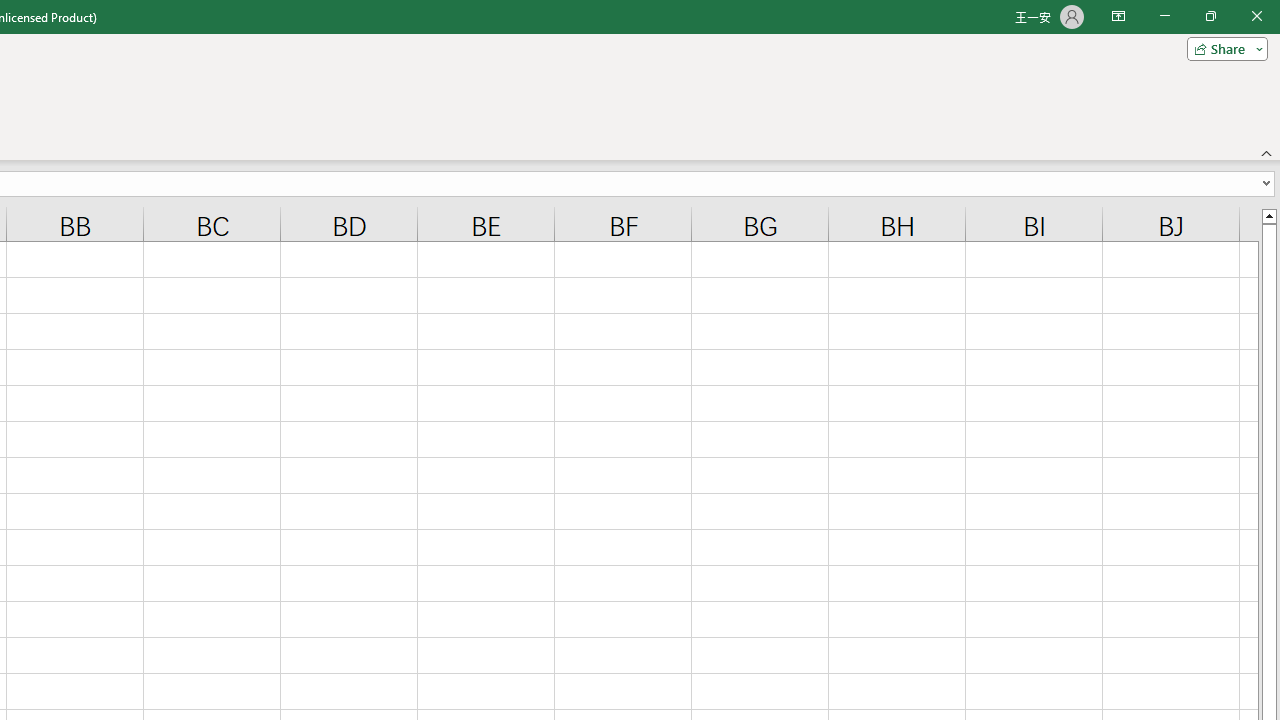  I want to click on Minimize, so click(1164, 16).